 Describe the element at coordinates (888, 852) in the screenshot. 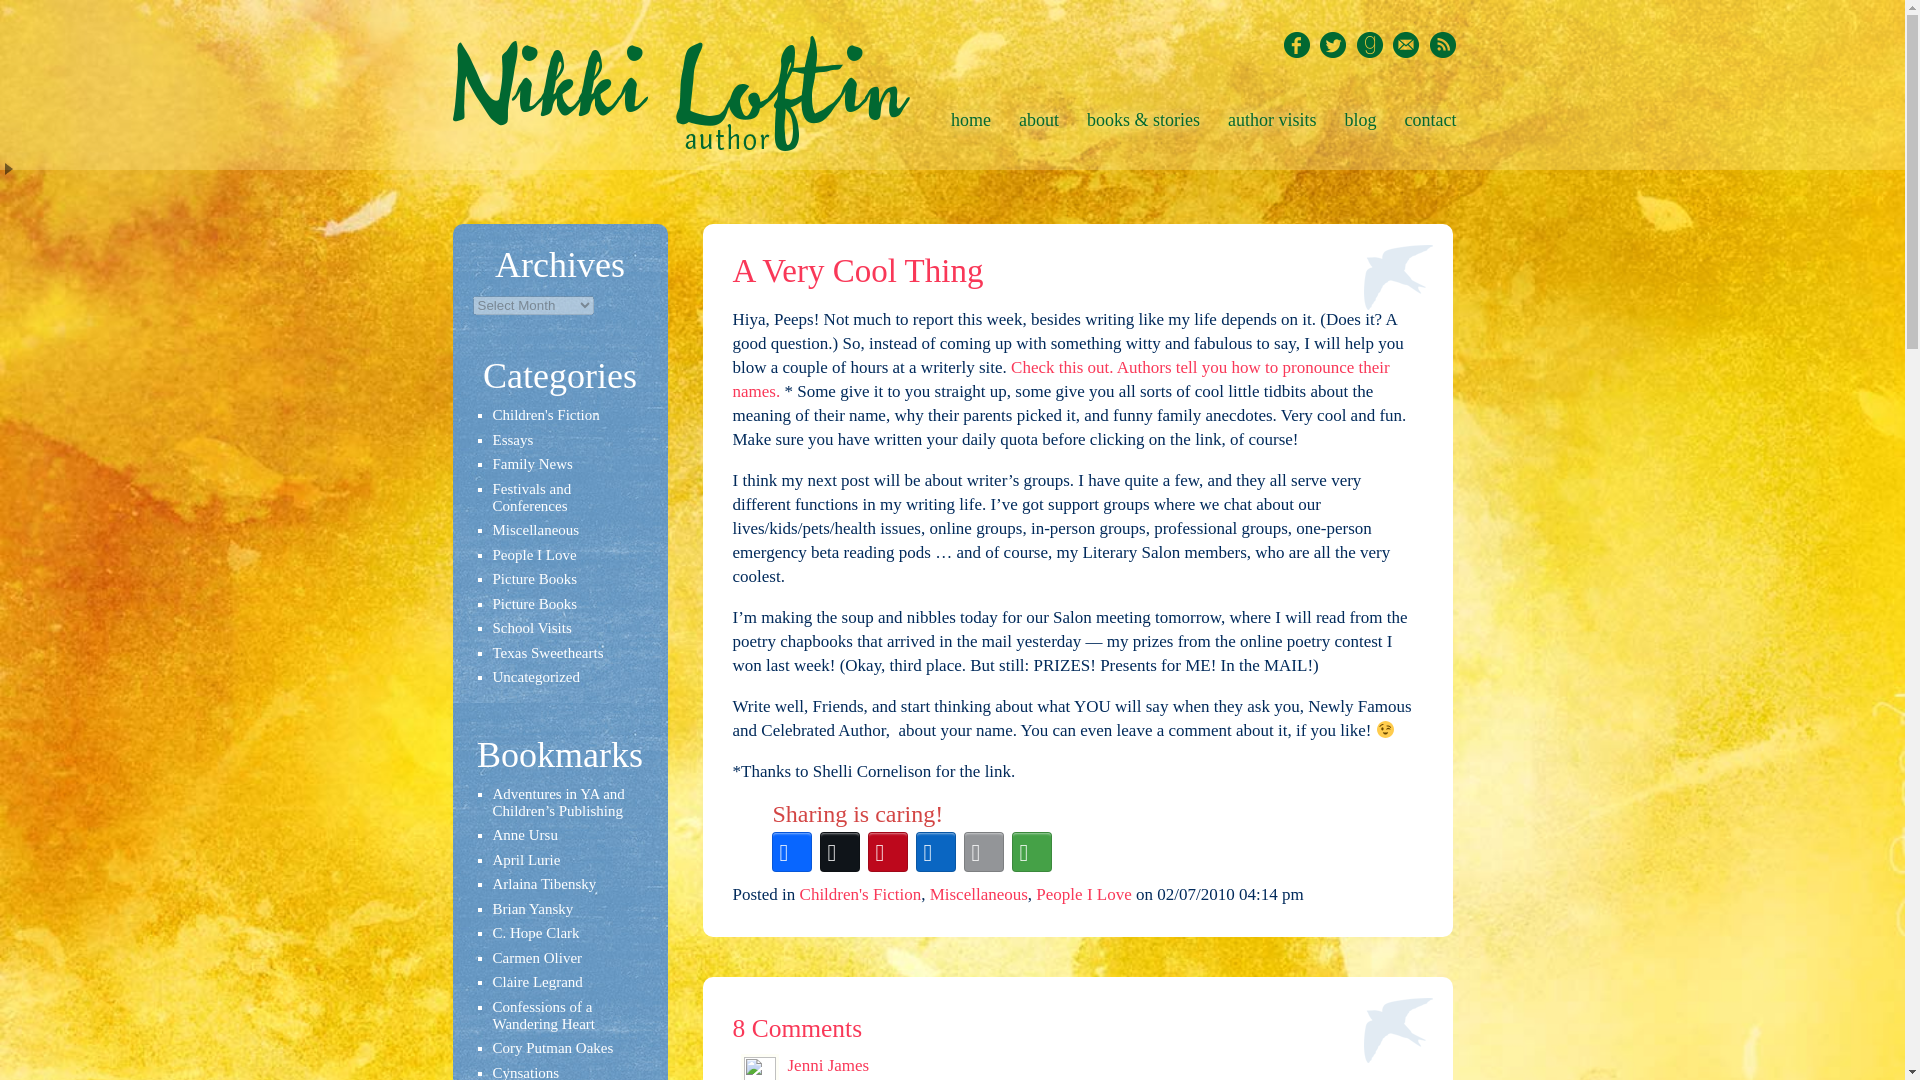

I see `Pinterest` at that location.